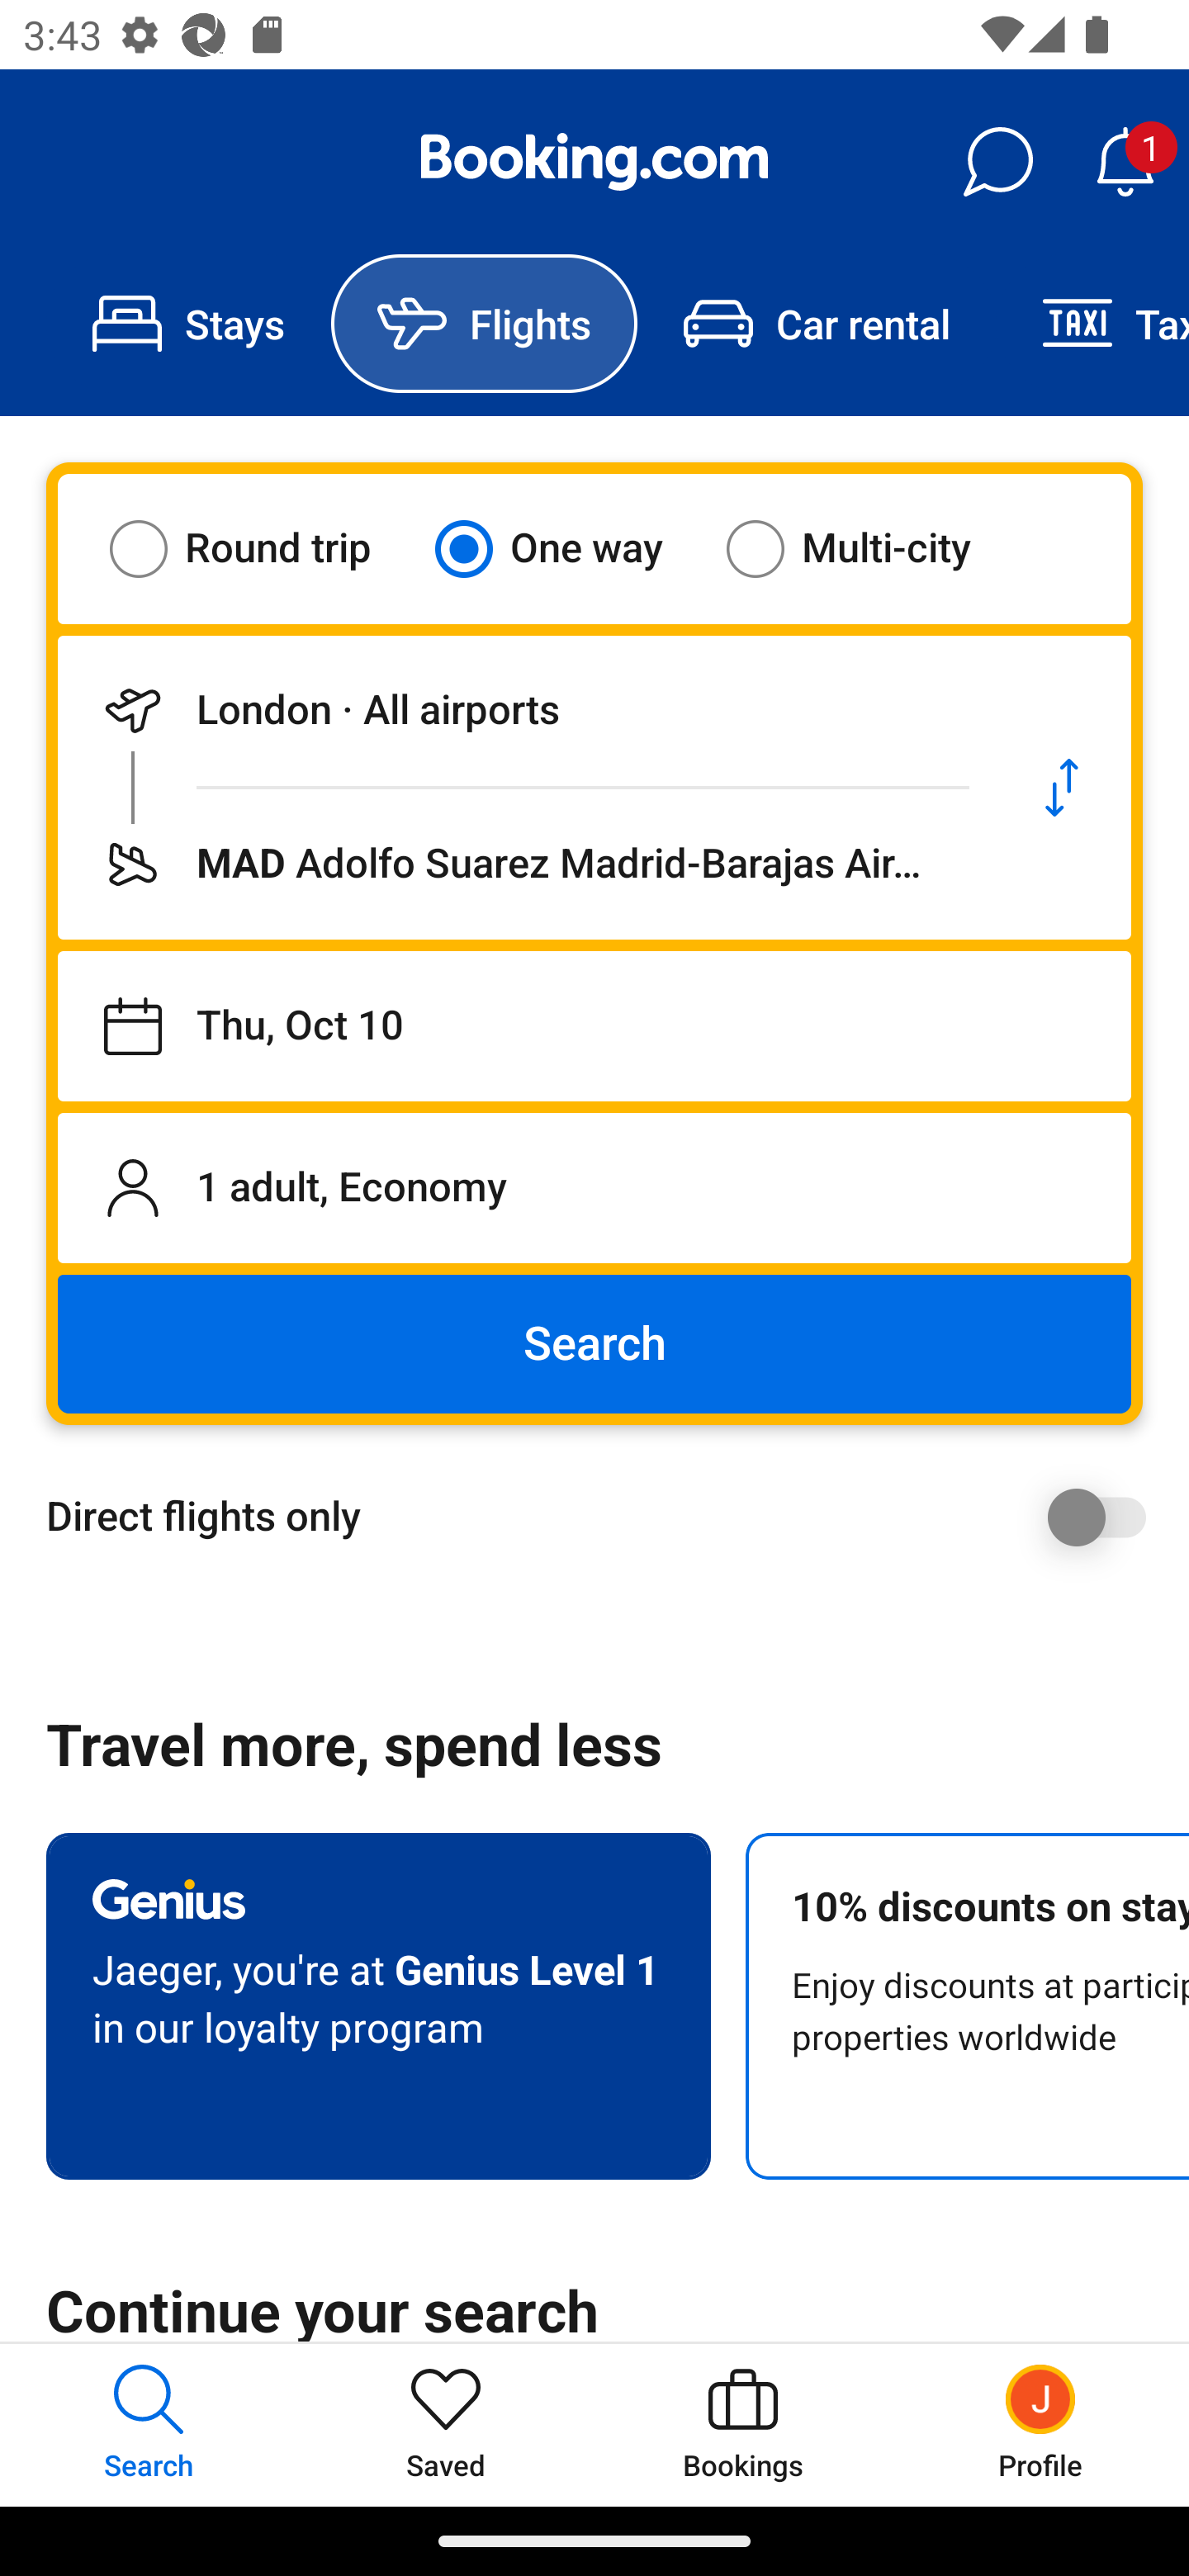 The image size is (1189, 2576). Describe the element at coordinates (743, 2424) in the screenshot. I see `Bookings` at that location.